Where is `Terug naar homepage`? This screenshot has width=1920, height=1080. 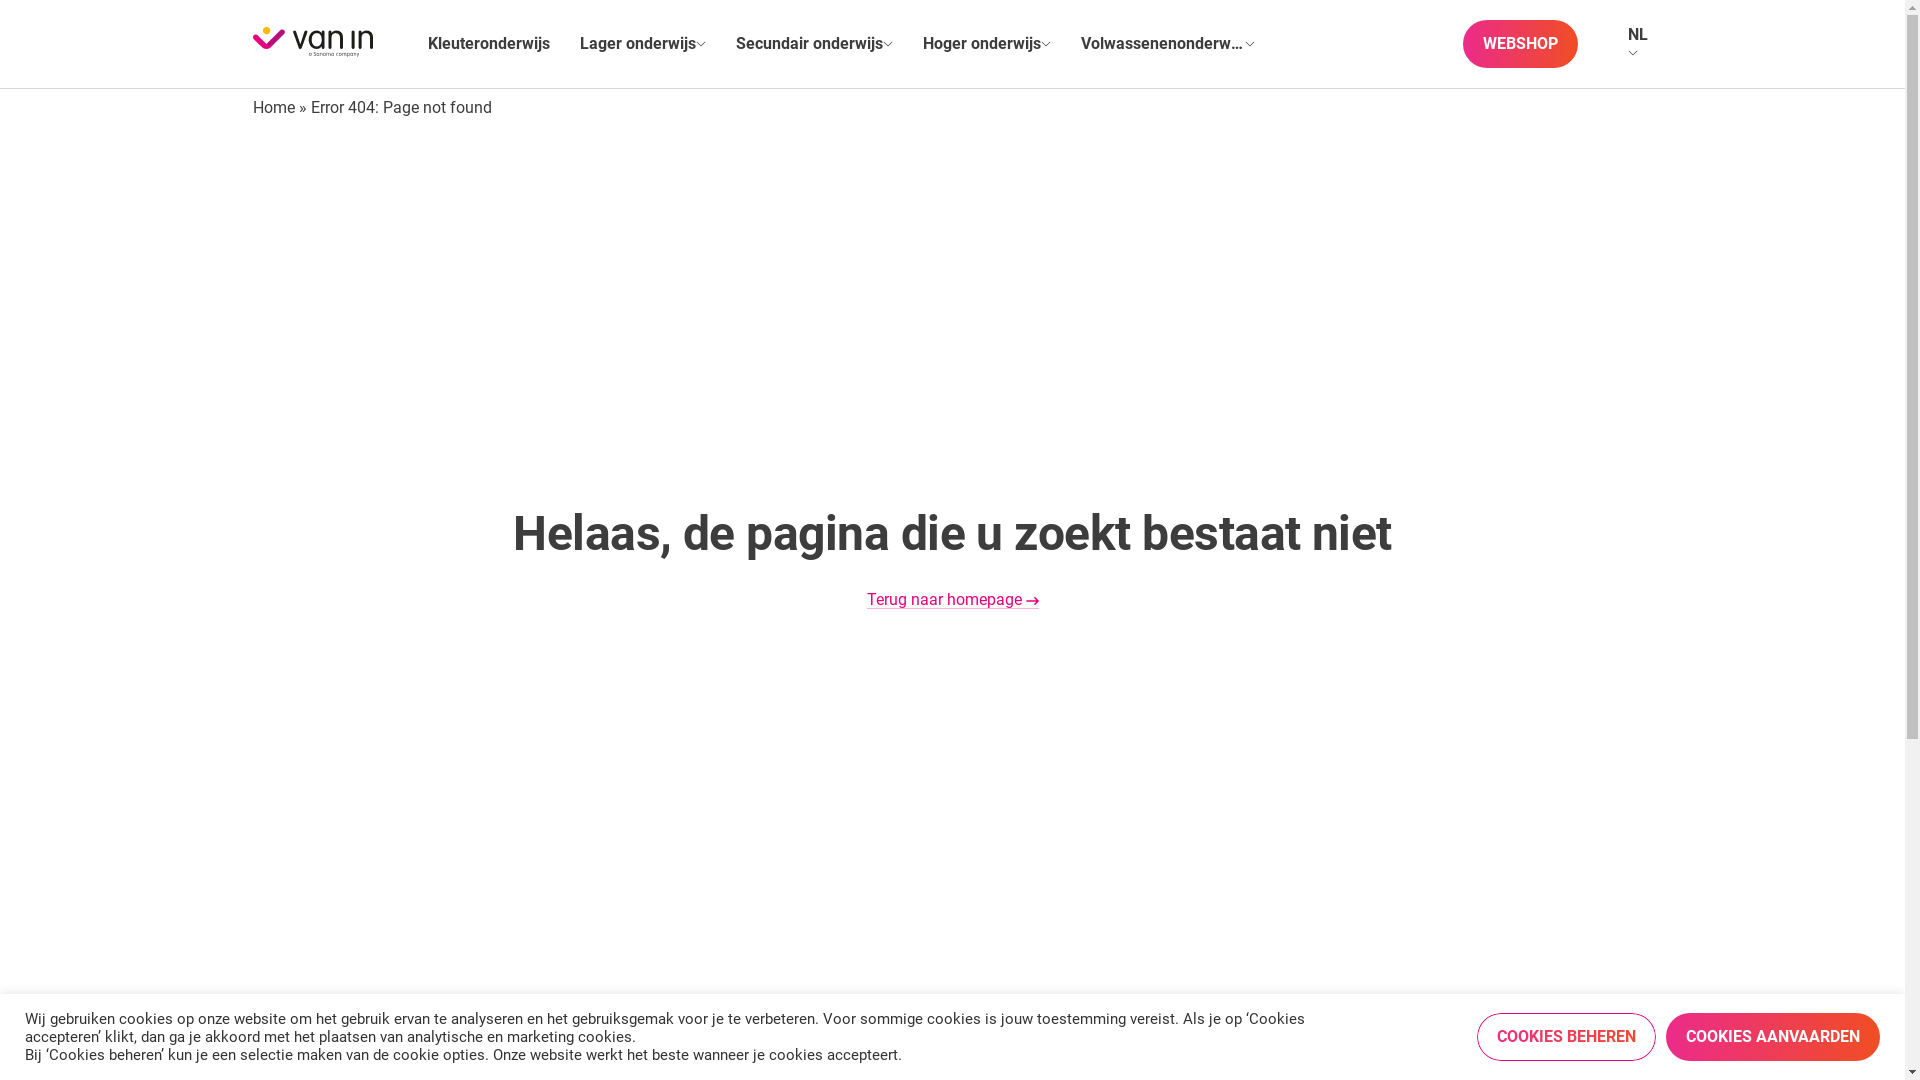 Terug naar homepage is located at coordinates (952, 601).